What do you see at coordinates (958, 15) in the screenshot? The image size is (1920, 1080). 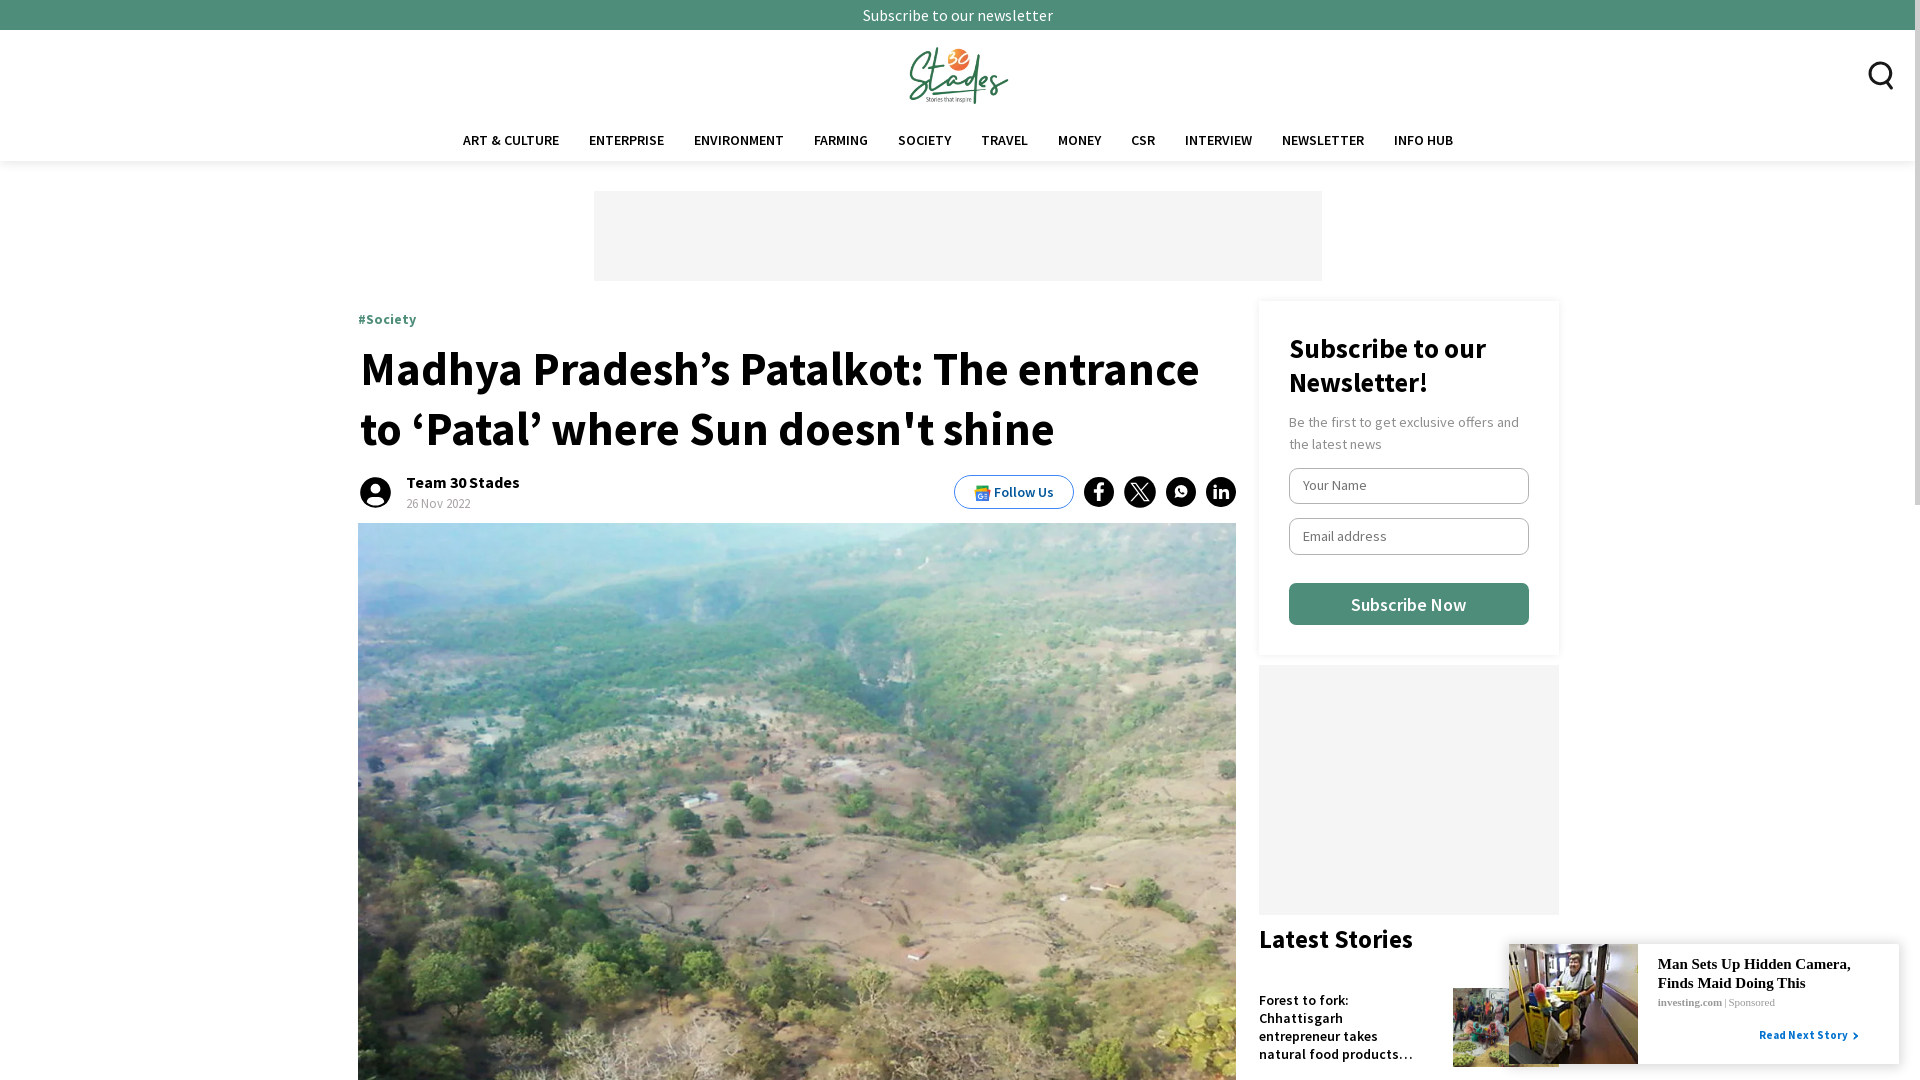 I see `Subscribe to our newsletter` at bounding box center [958, 15].